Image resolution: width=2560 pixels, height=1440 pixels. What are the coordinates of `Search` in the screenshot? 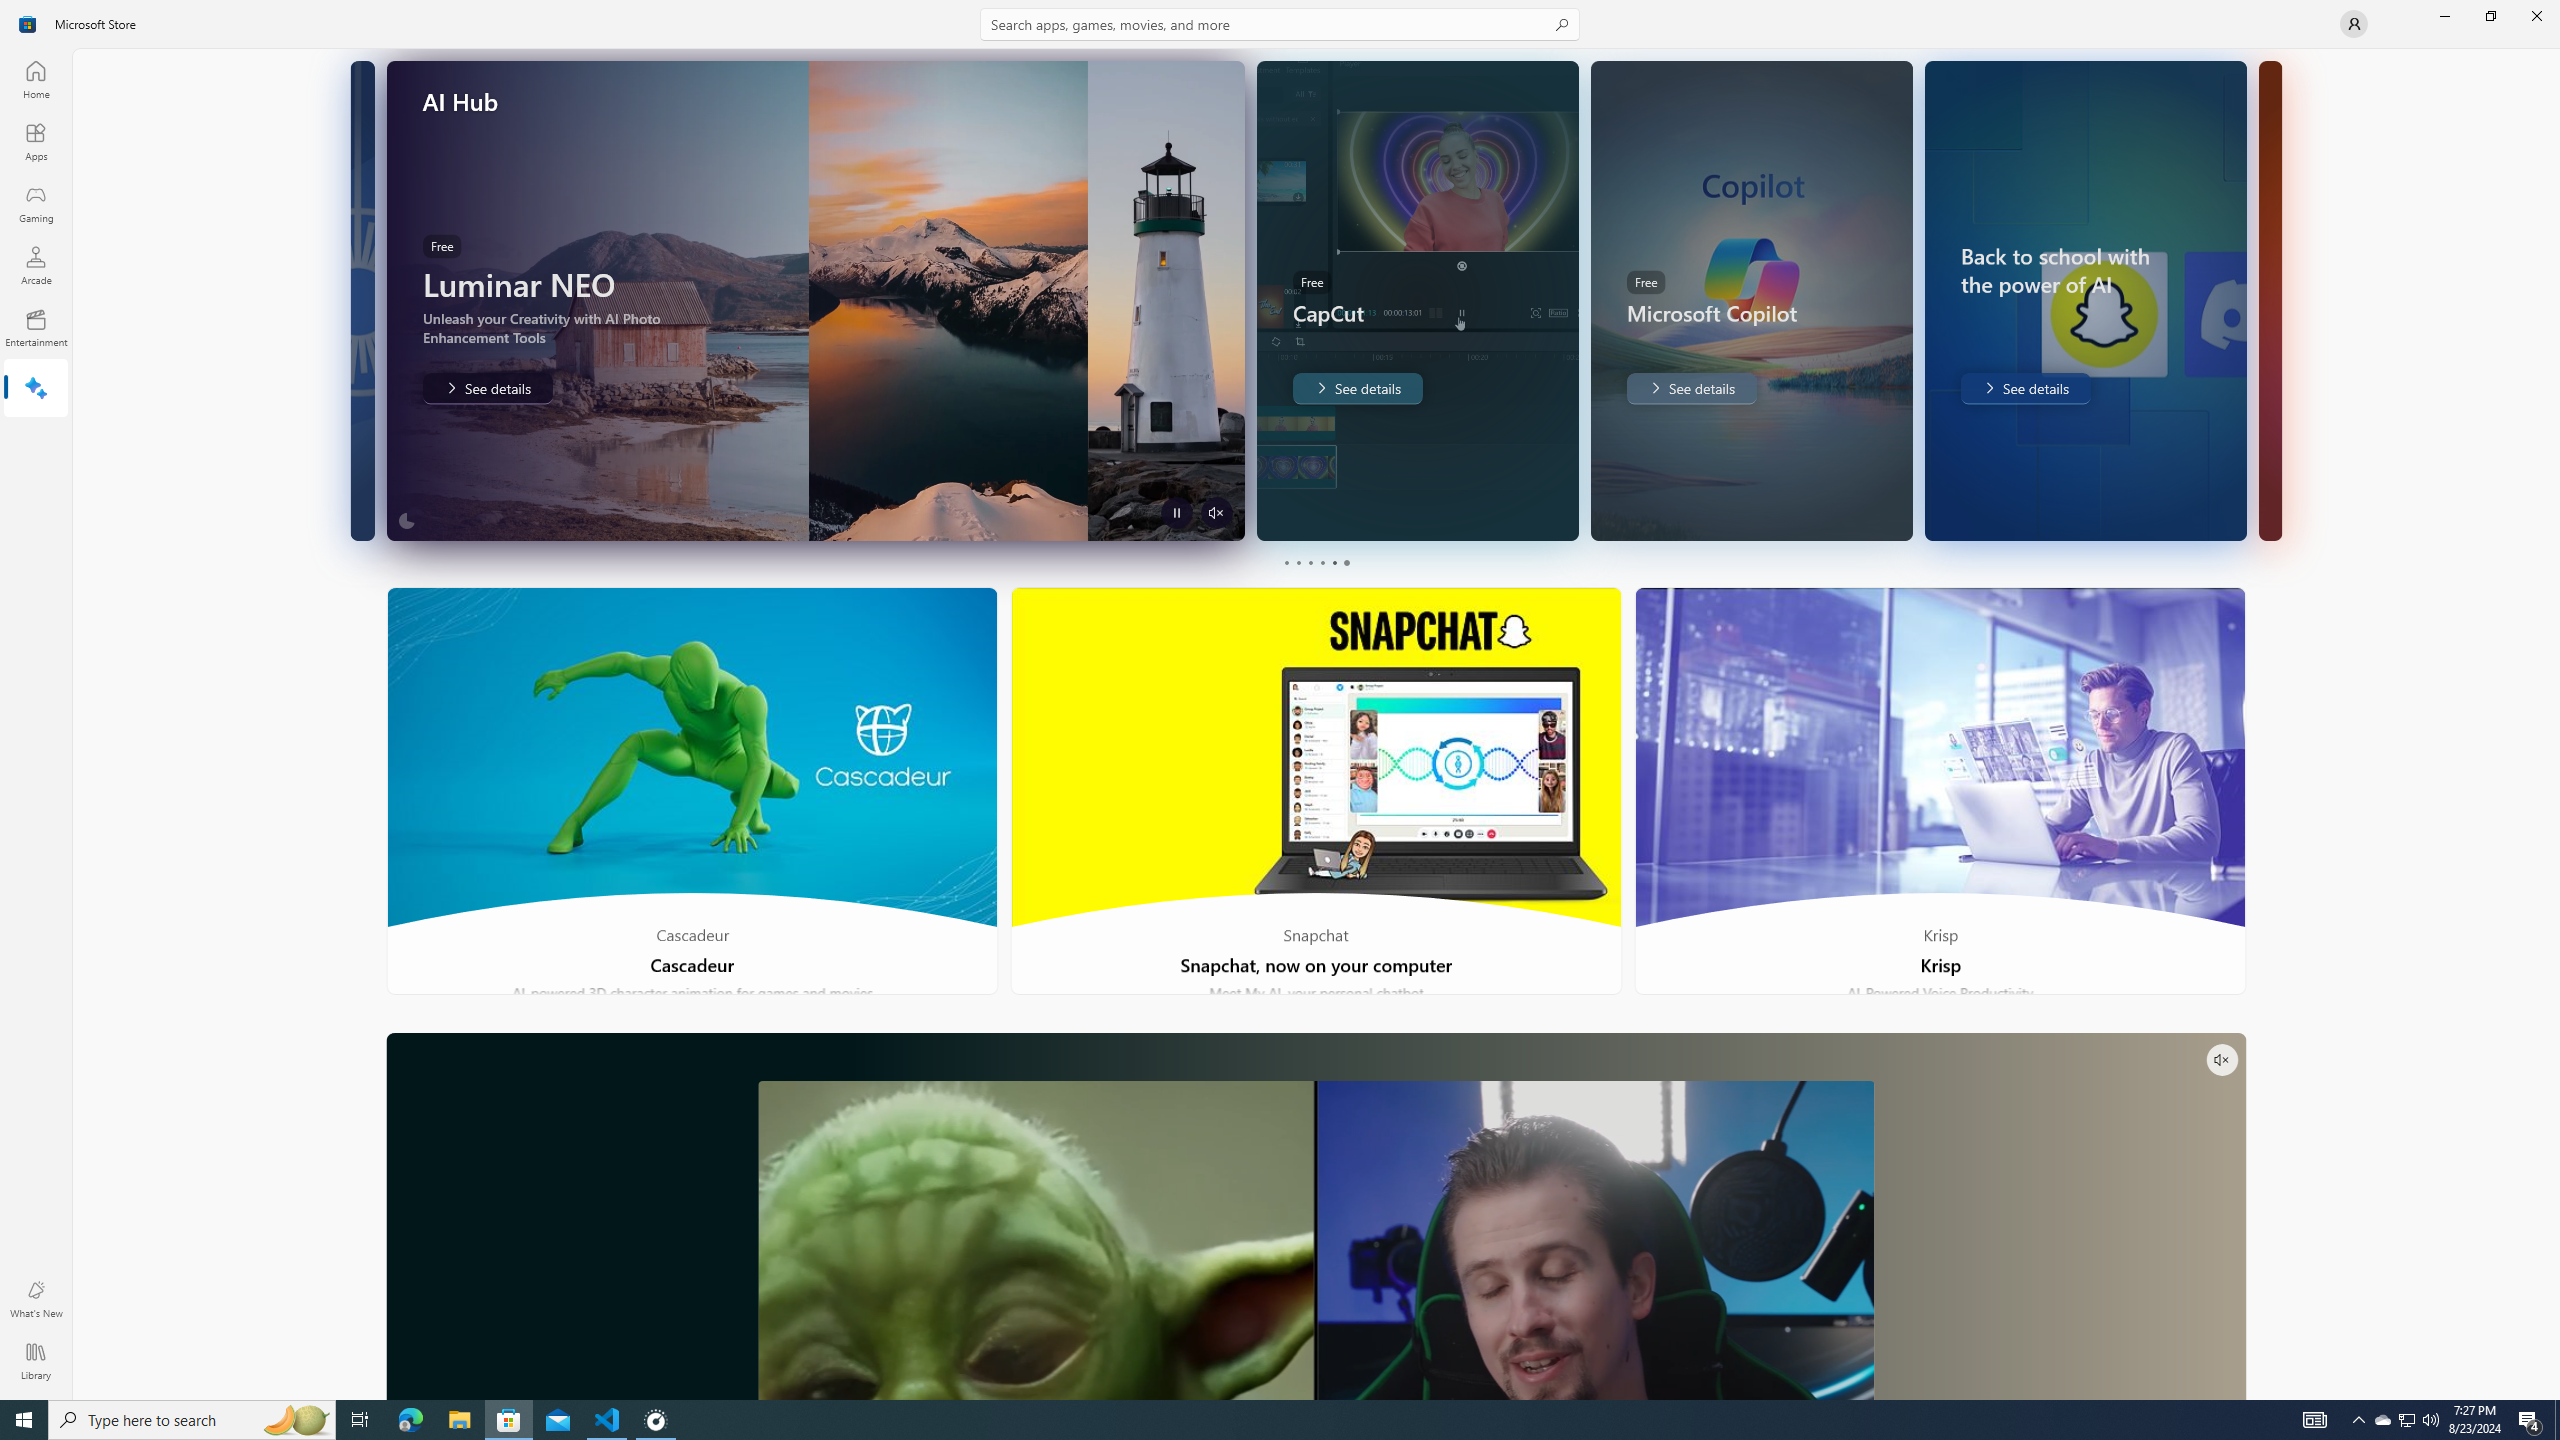 It's located at (1280, 24).